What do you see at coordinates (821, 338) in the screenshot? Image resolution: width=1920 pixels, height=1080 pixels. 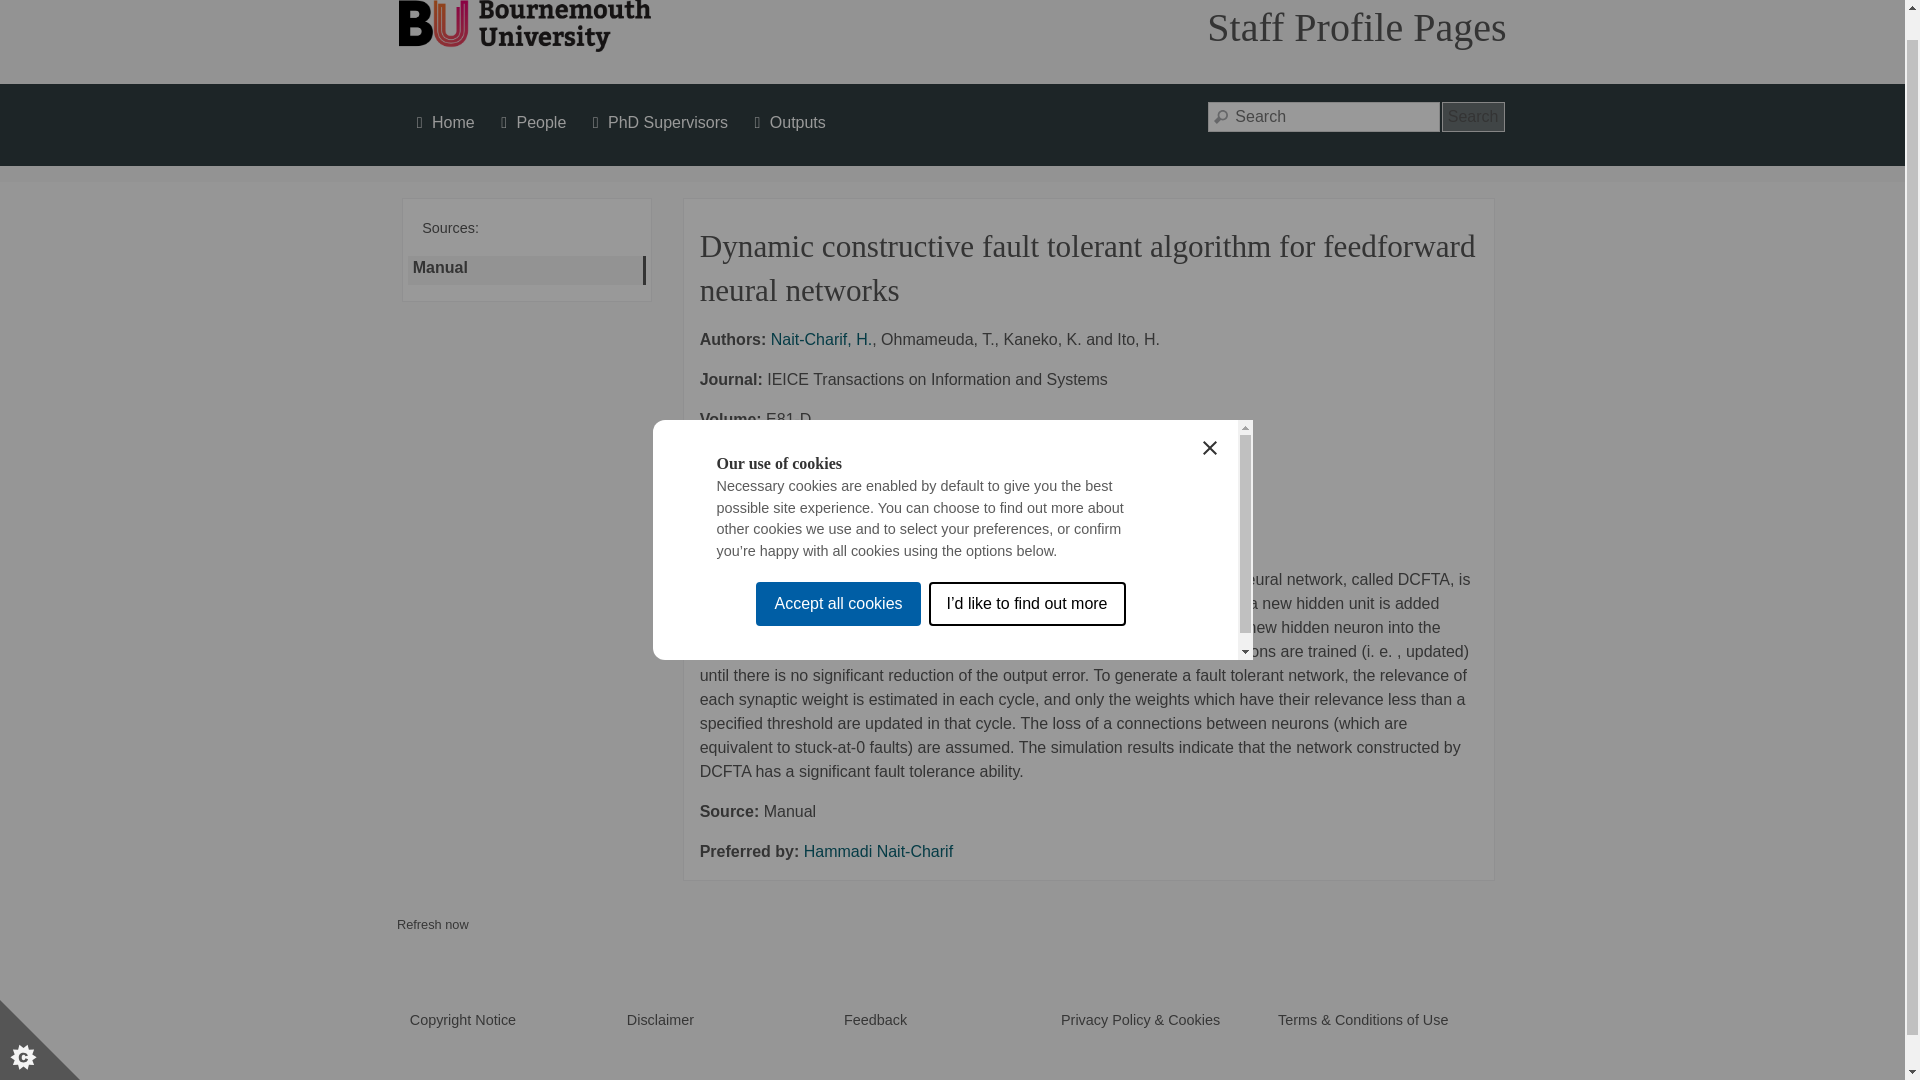 I see `Nait-Charif, H.` at bounding box center [821, 338].